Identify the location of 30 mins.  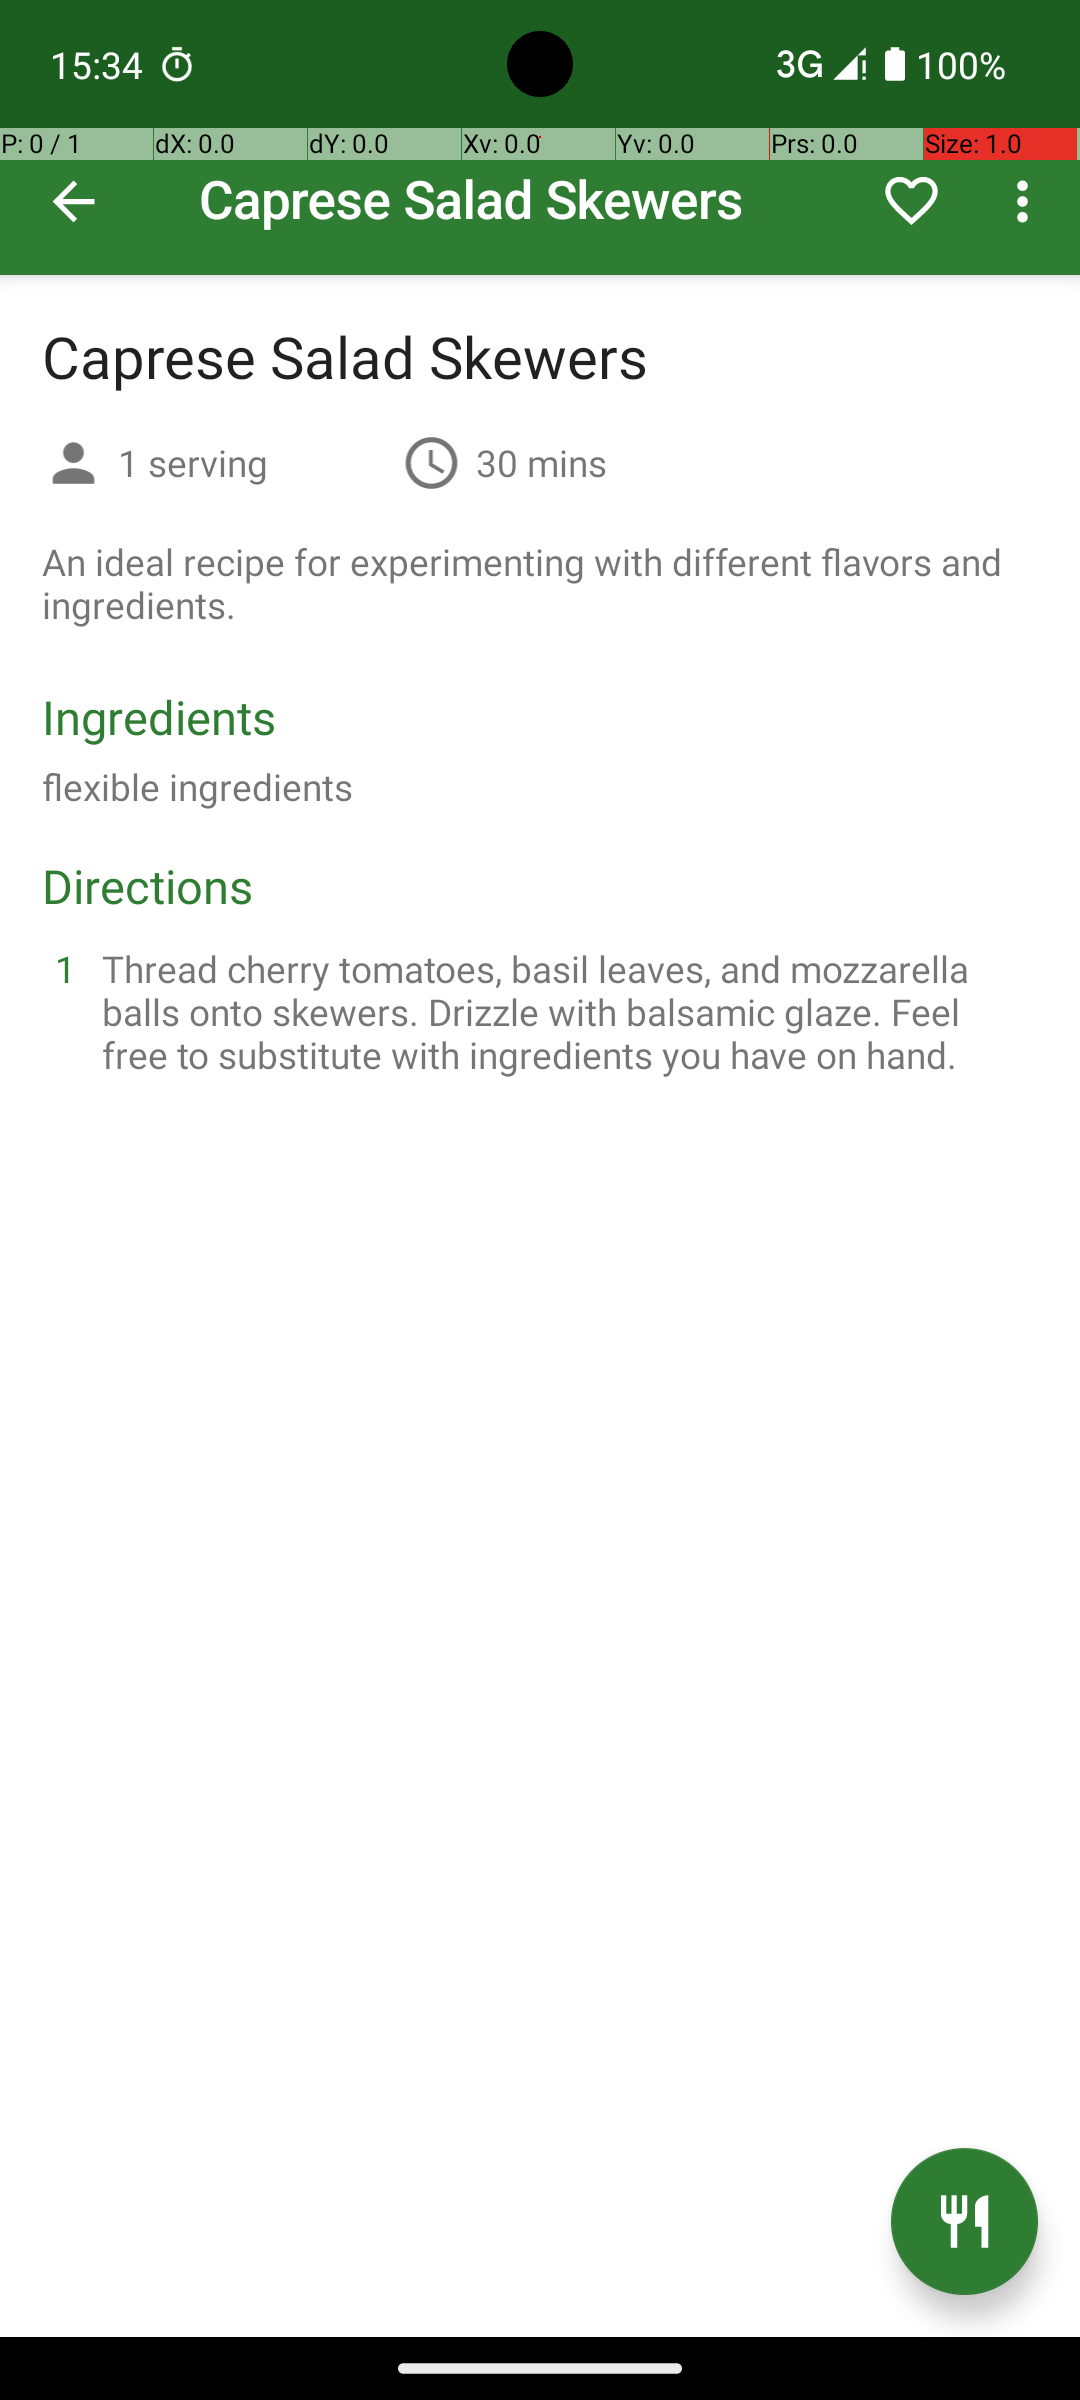
(542, 462).